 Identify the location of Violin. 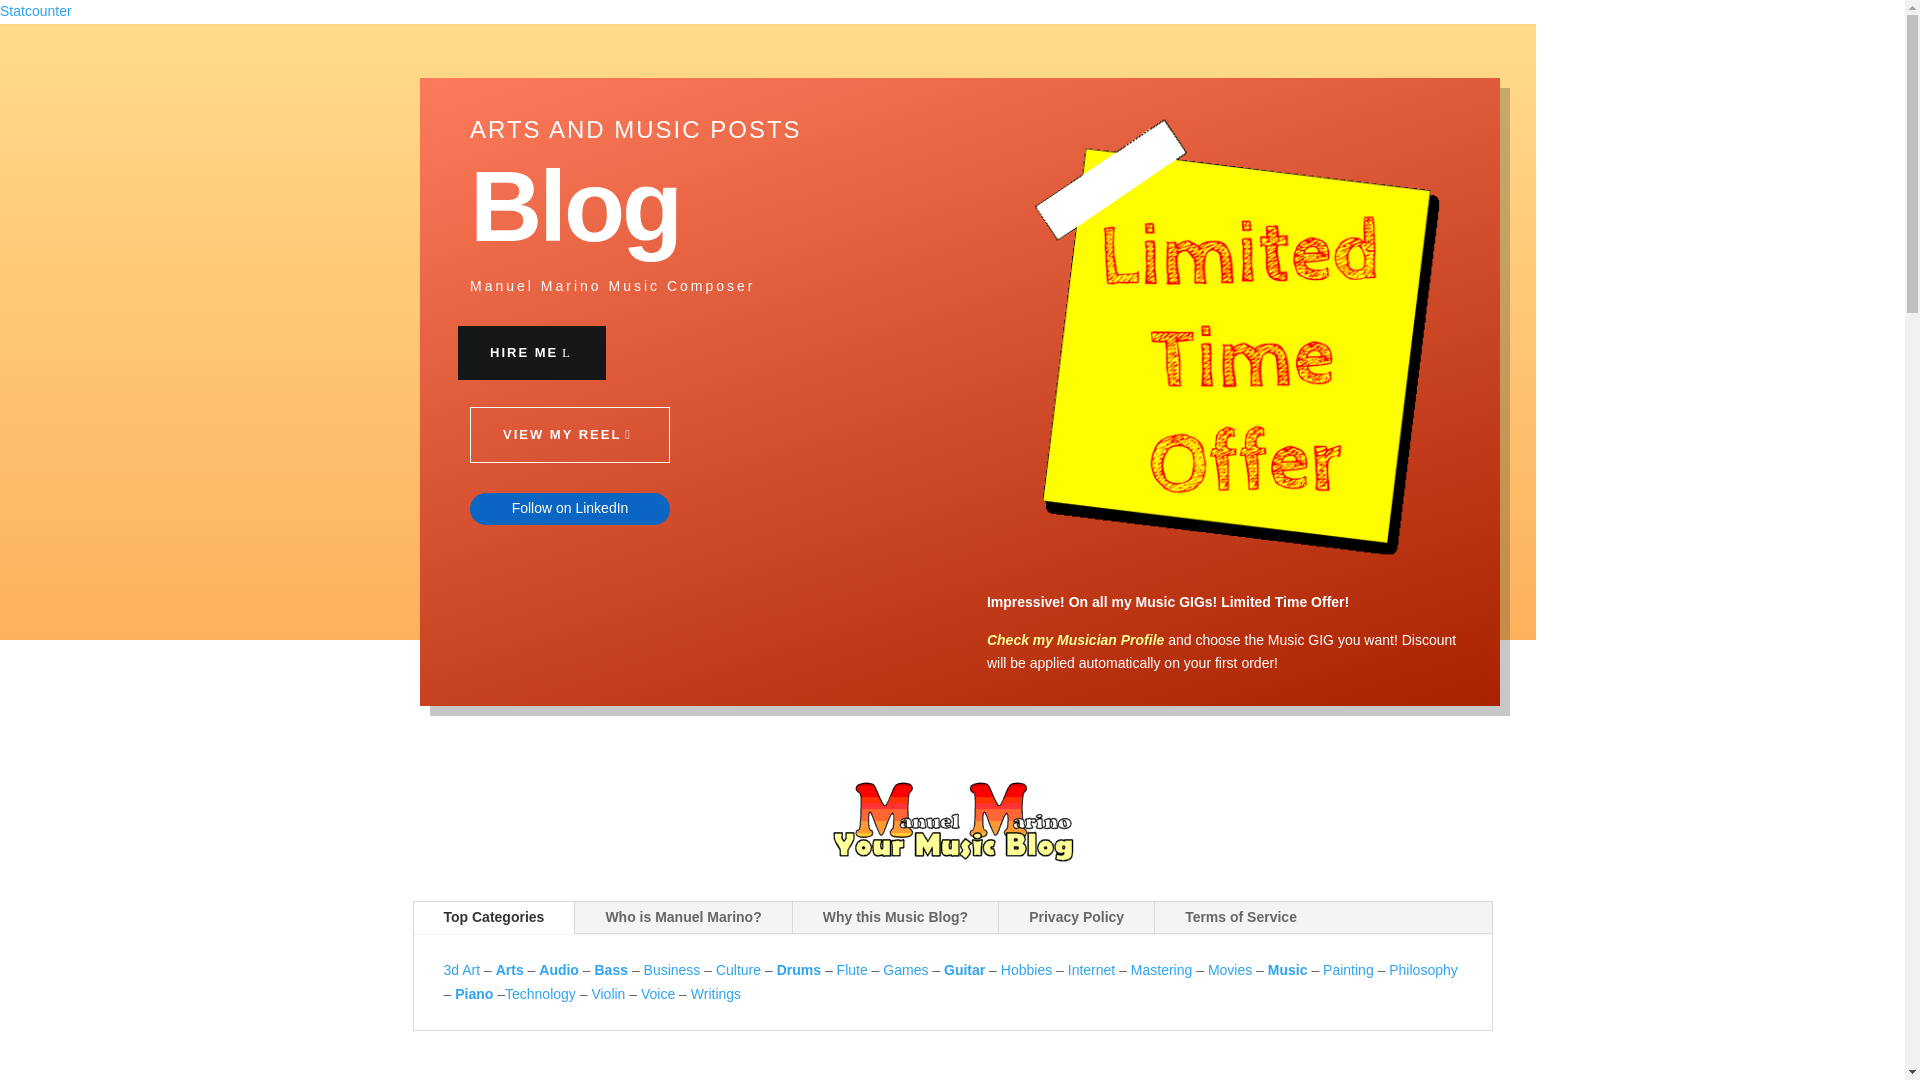
(608, 994).